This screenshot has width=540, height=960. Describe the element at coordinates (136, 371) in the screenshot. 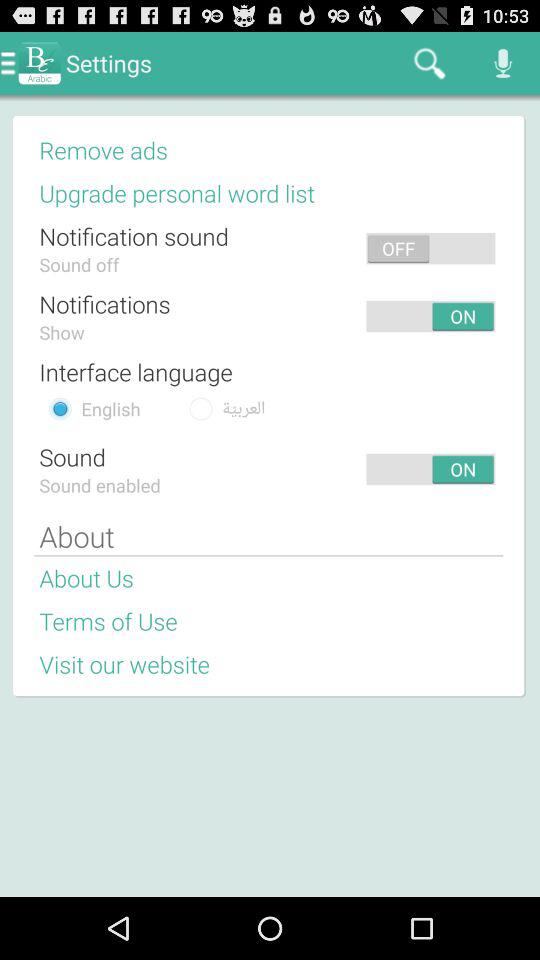

I see `open interface language` at that location.